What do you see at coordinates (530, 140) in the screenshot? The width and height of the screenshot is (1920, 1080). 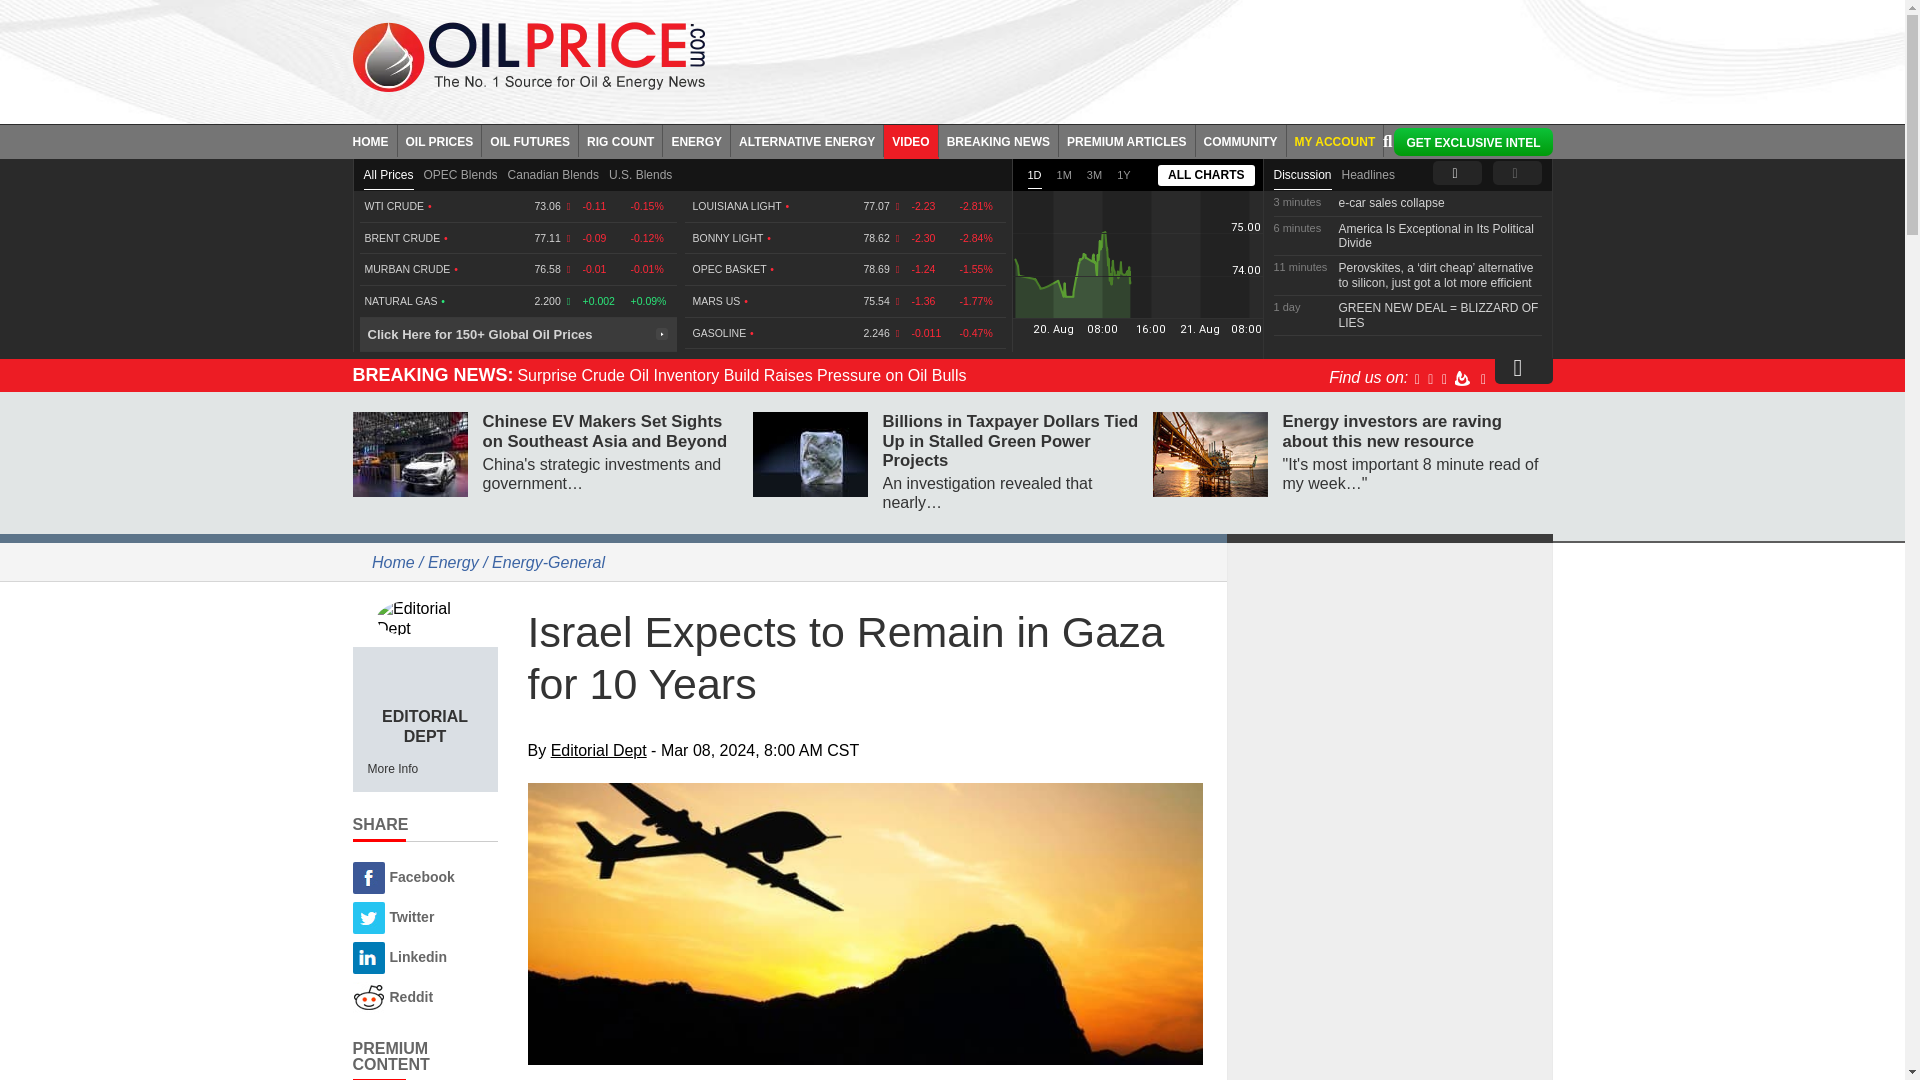 I see `OIL FUTURES` at bounding box center [530, 140].